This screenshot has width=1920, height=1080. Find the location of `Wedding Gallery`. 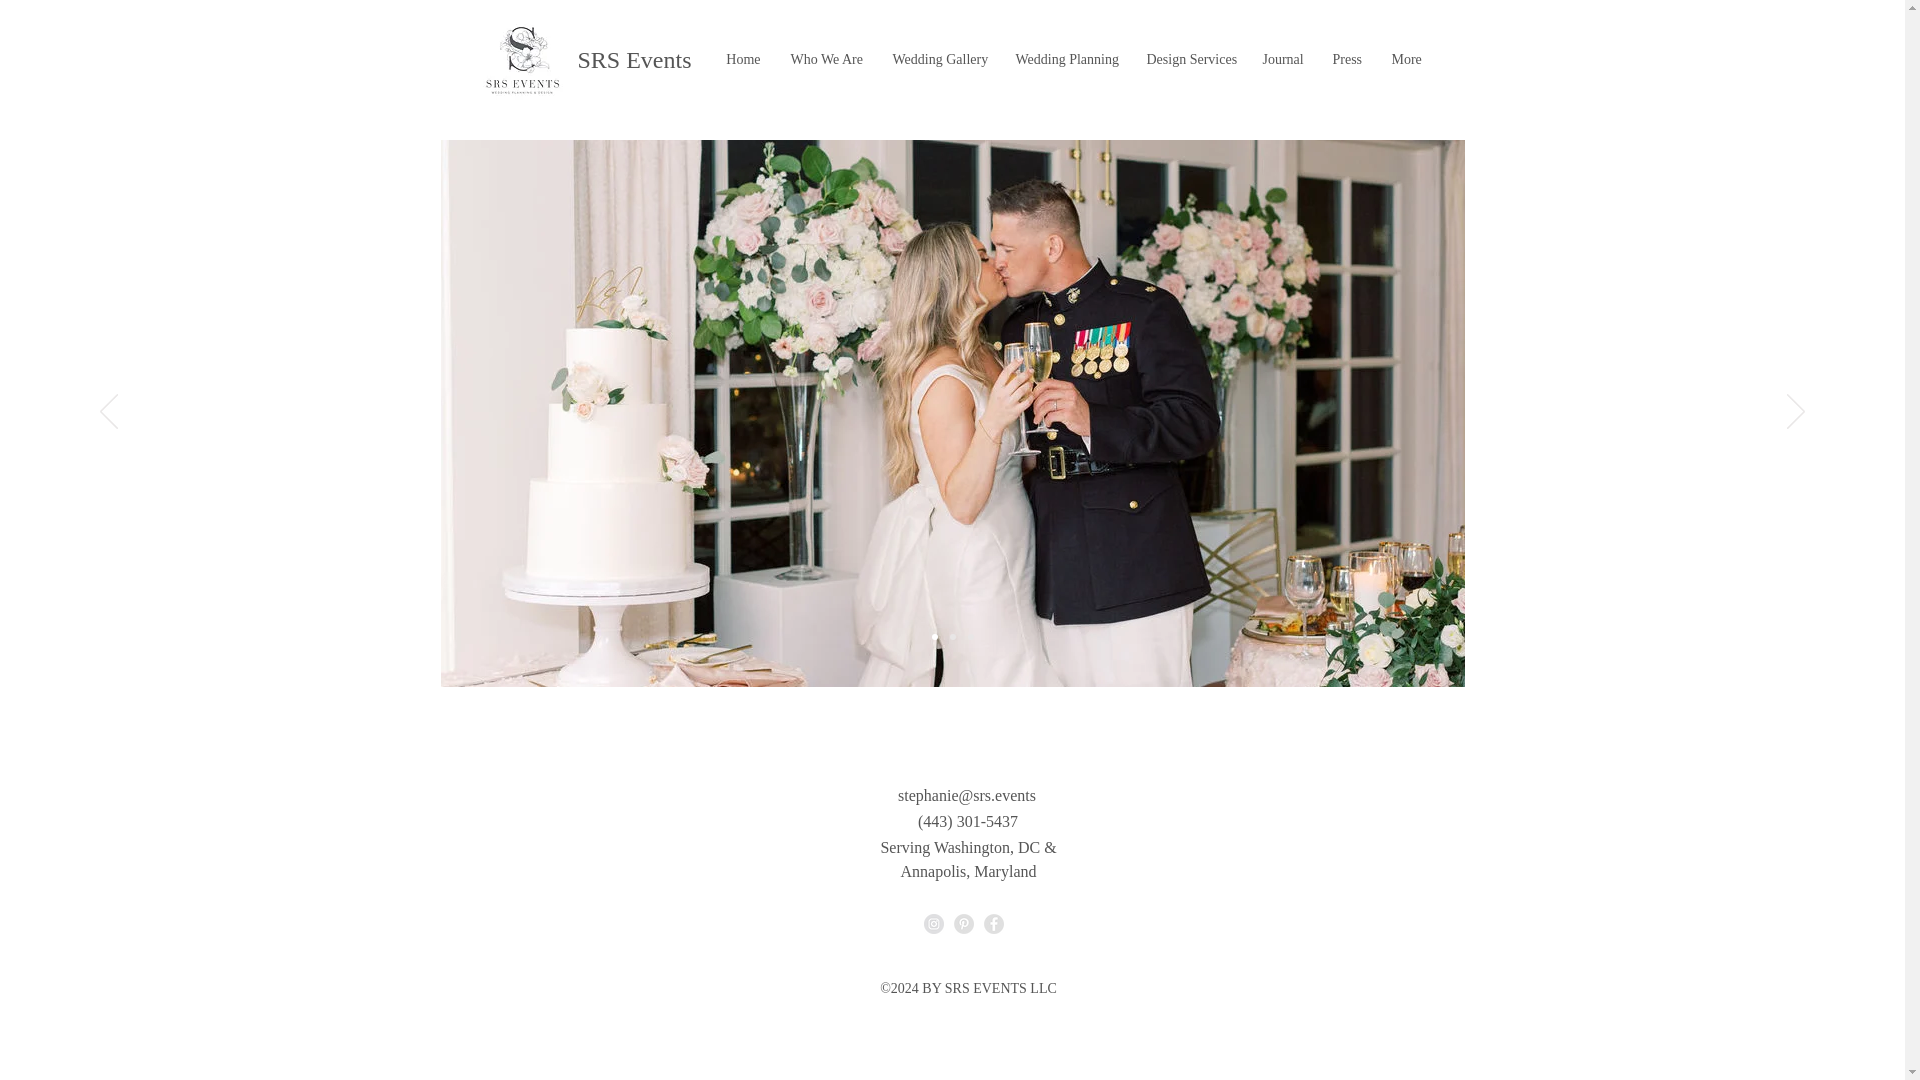

Wedding Gallery is located at coordinates (938, 60).